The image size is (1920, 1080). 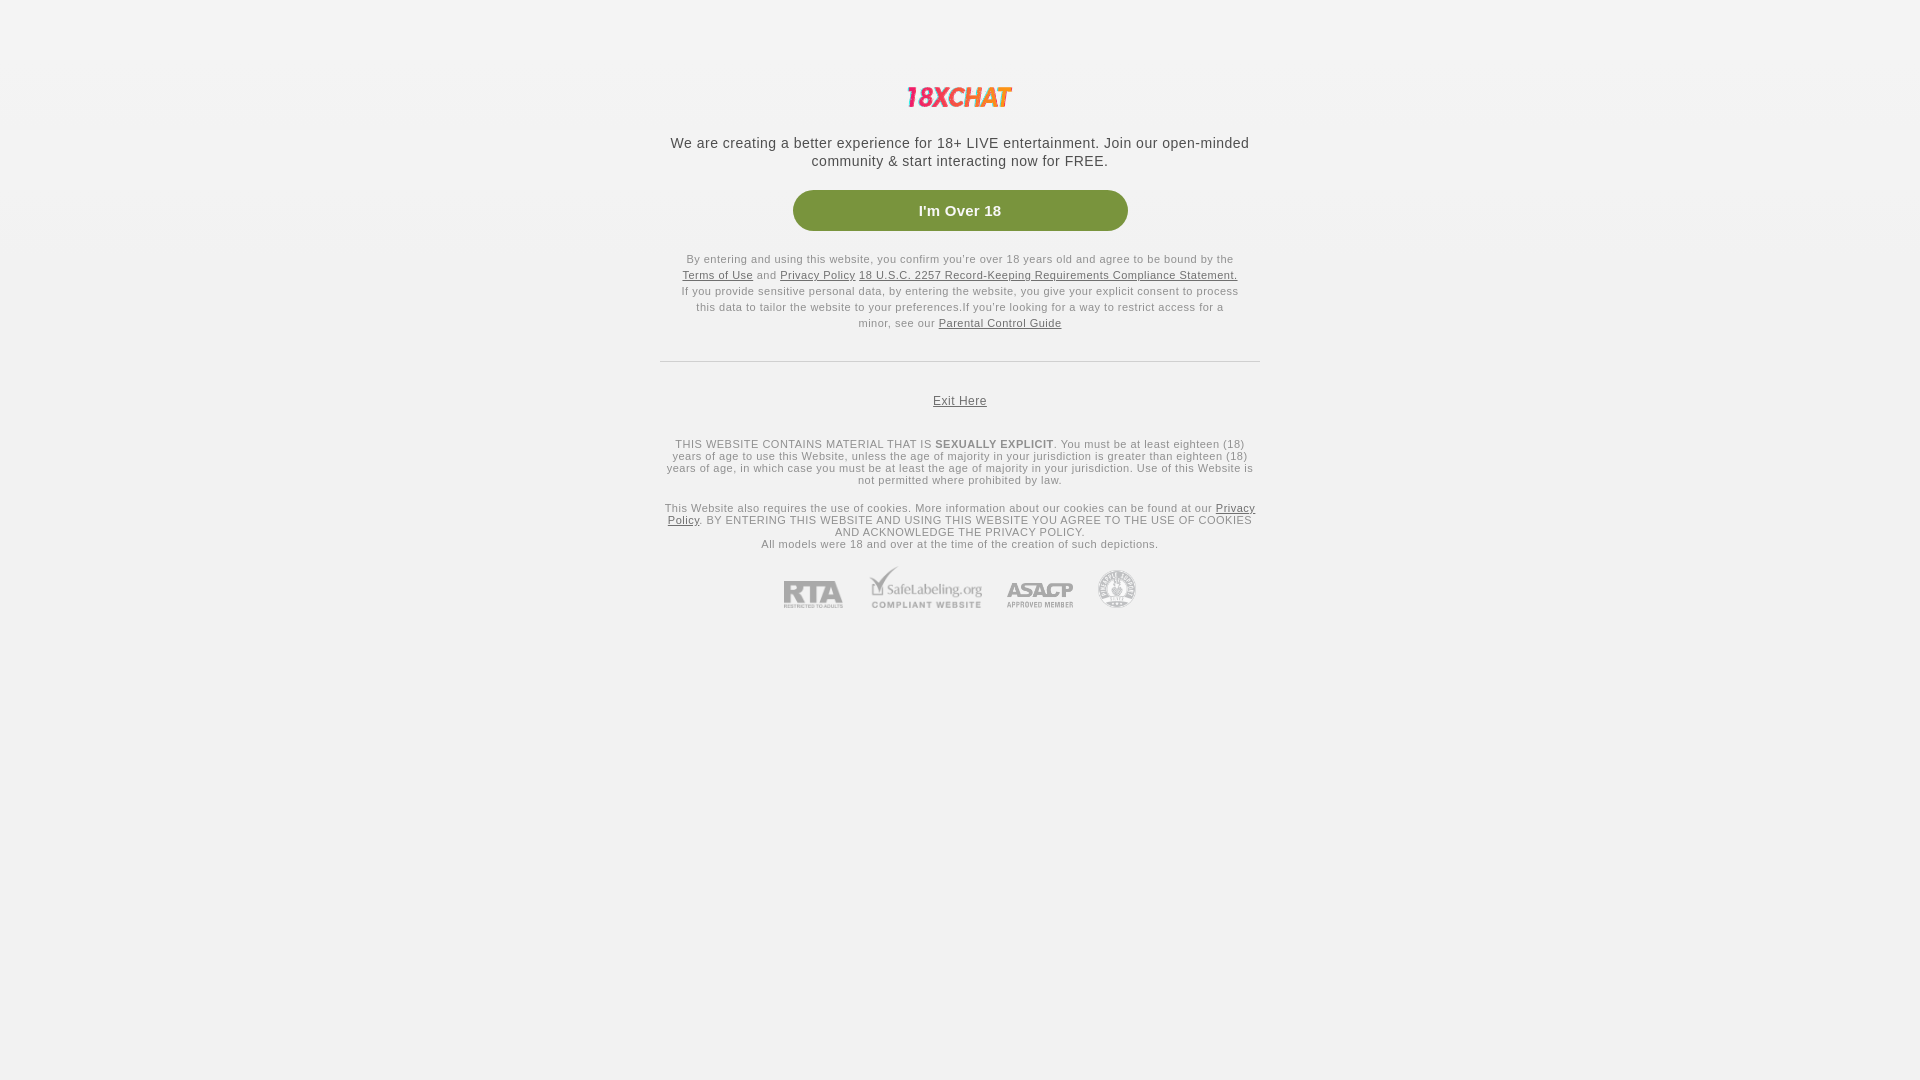 I want to click on wangxx1, so click(x=1444, y=514).